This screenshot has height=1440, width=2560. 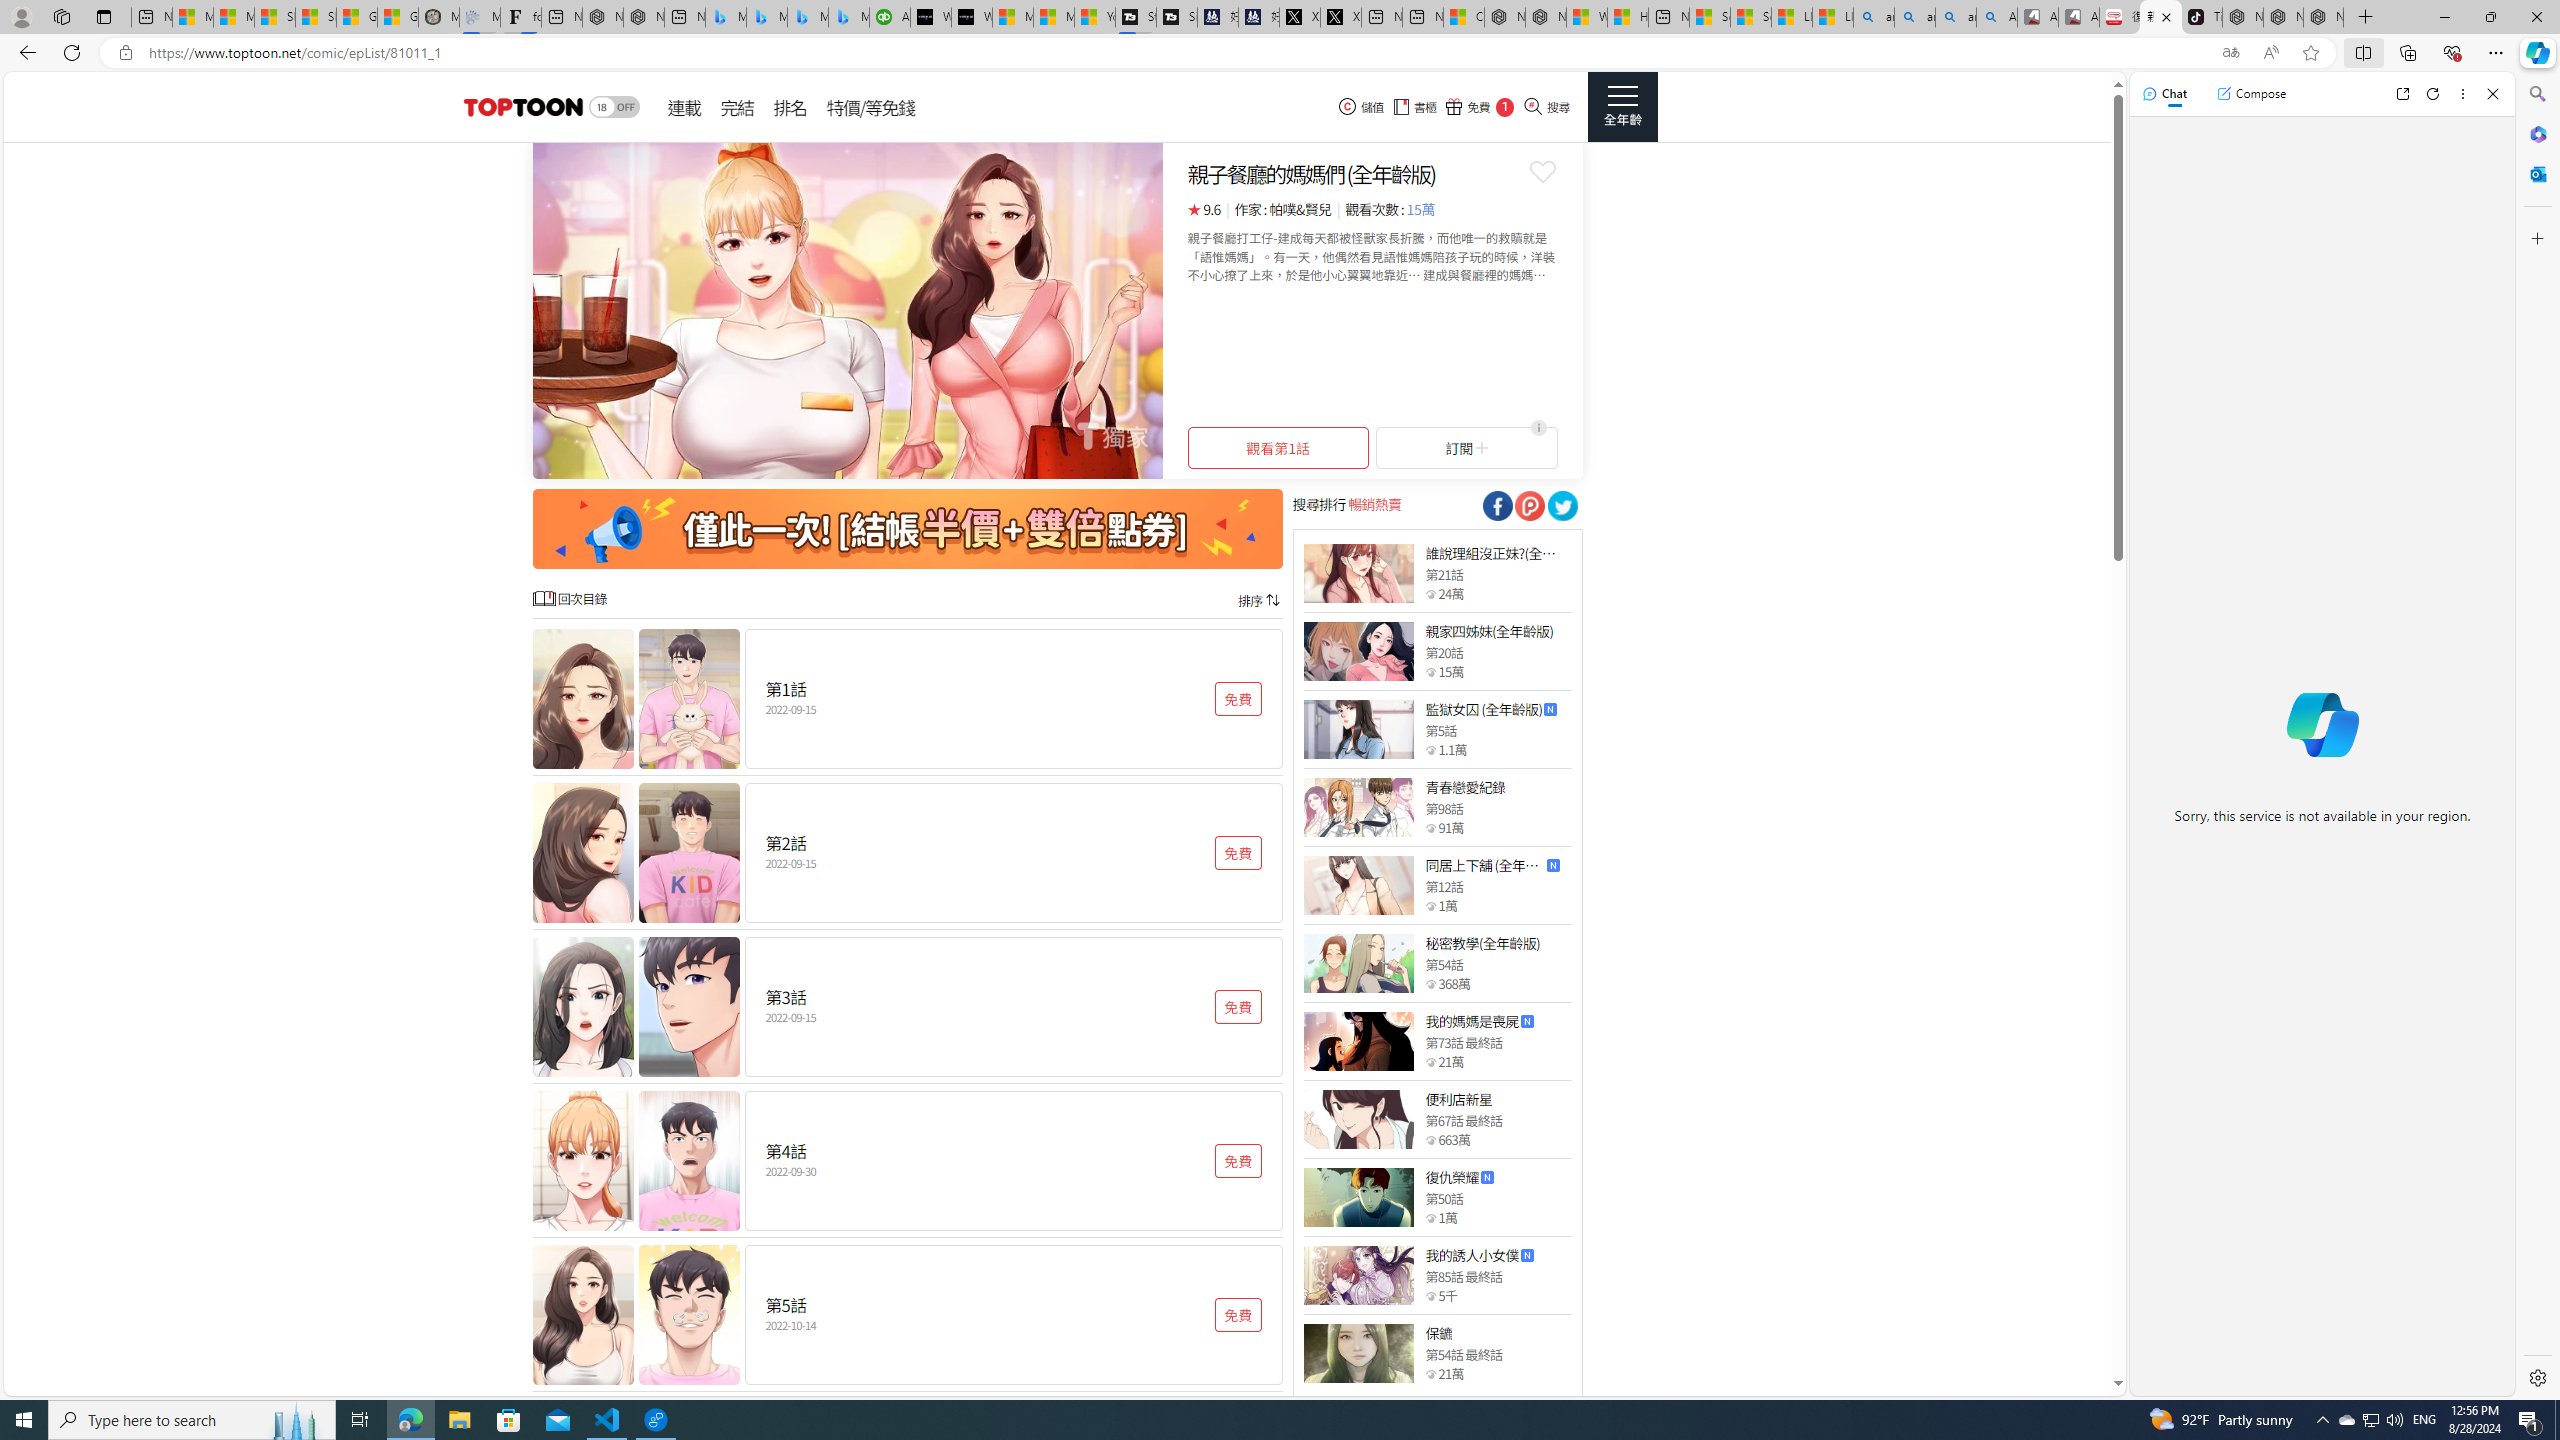 I want to click on Class:  switch_18mode actionAdultBtn, so click(x=614, y=107).